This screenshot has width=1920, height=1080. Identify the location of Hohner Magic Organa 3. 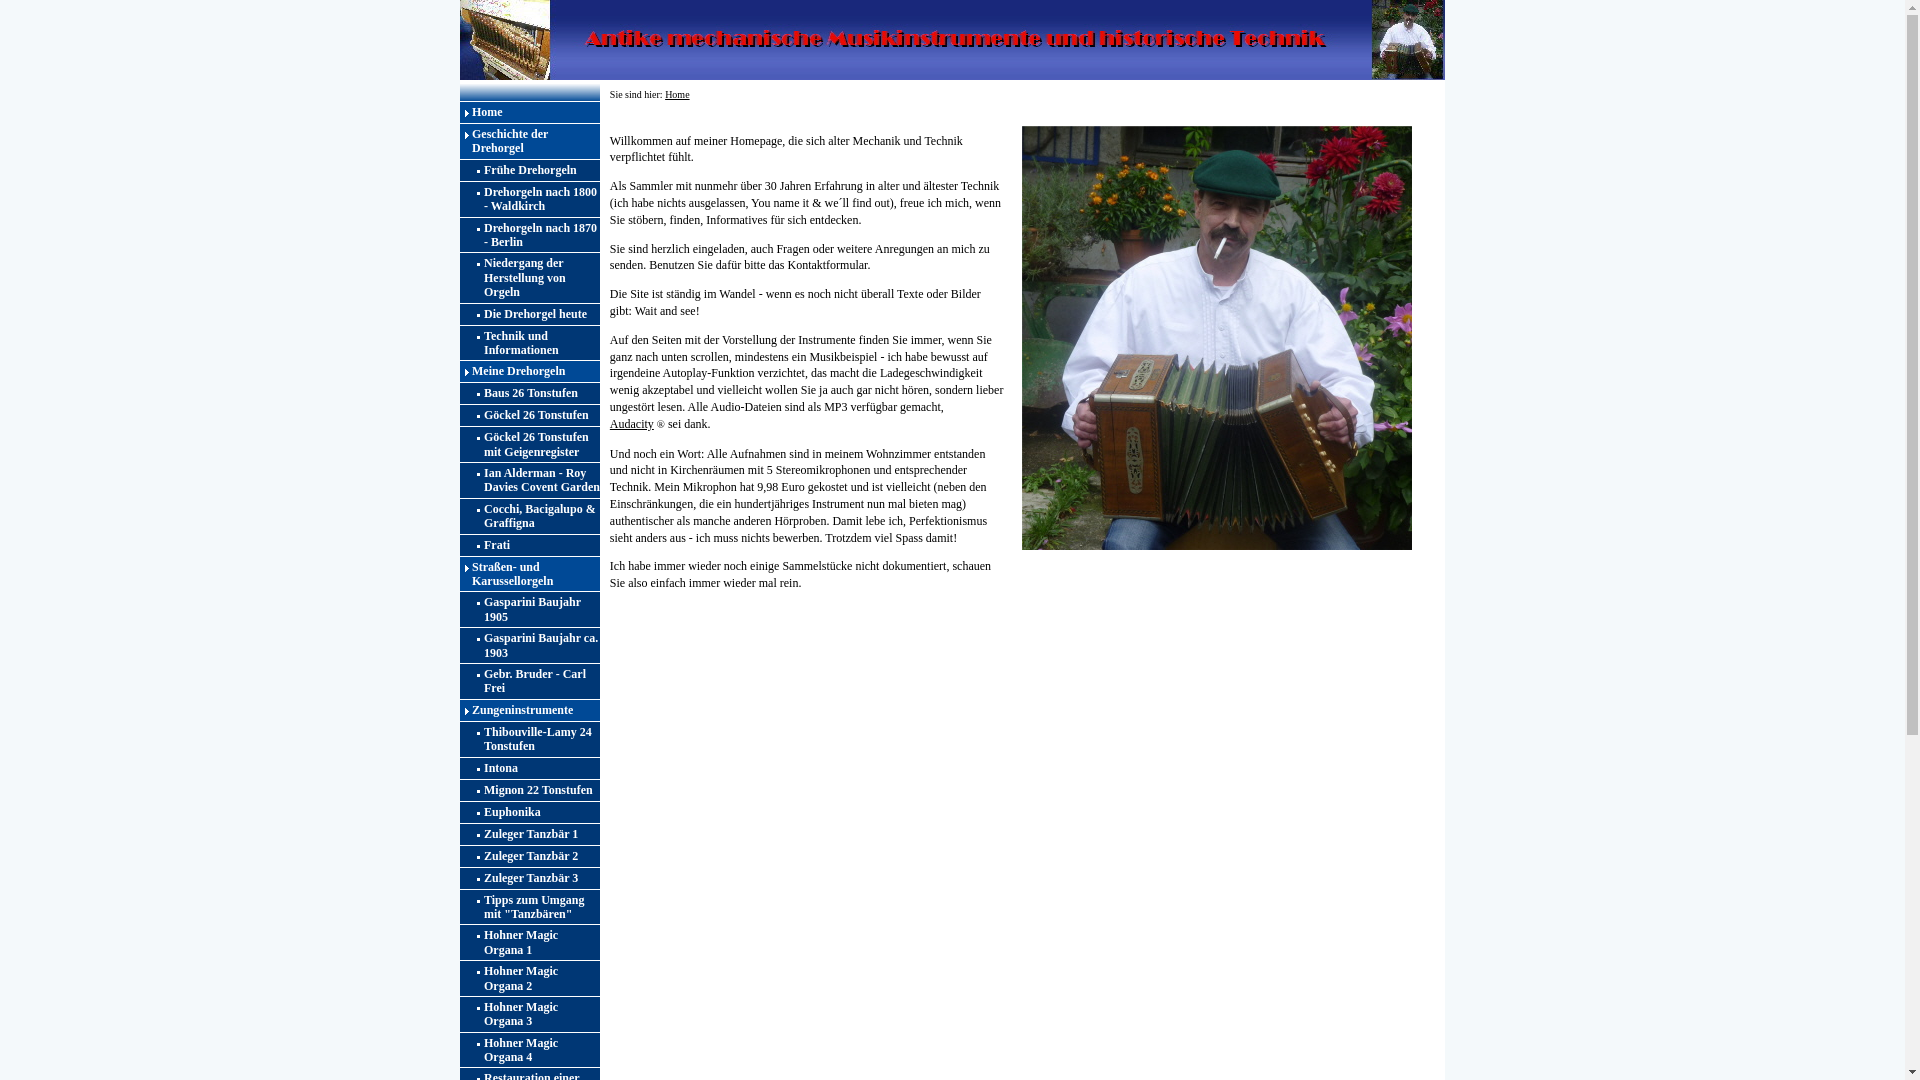
(530, 1014).